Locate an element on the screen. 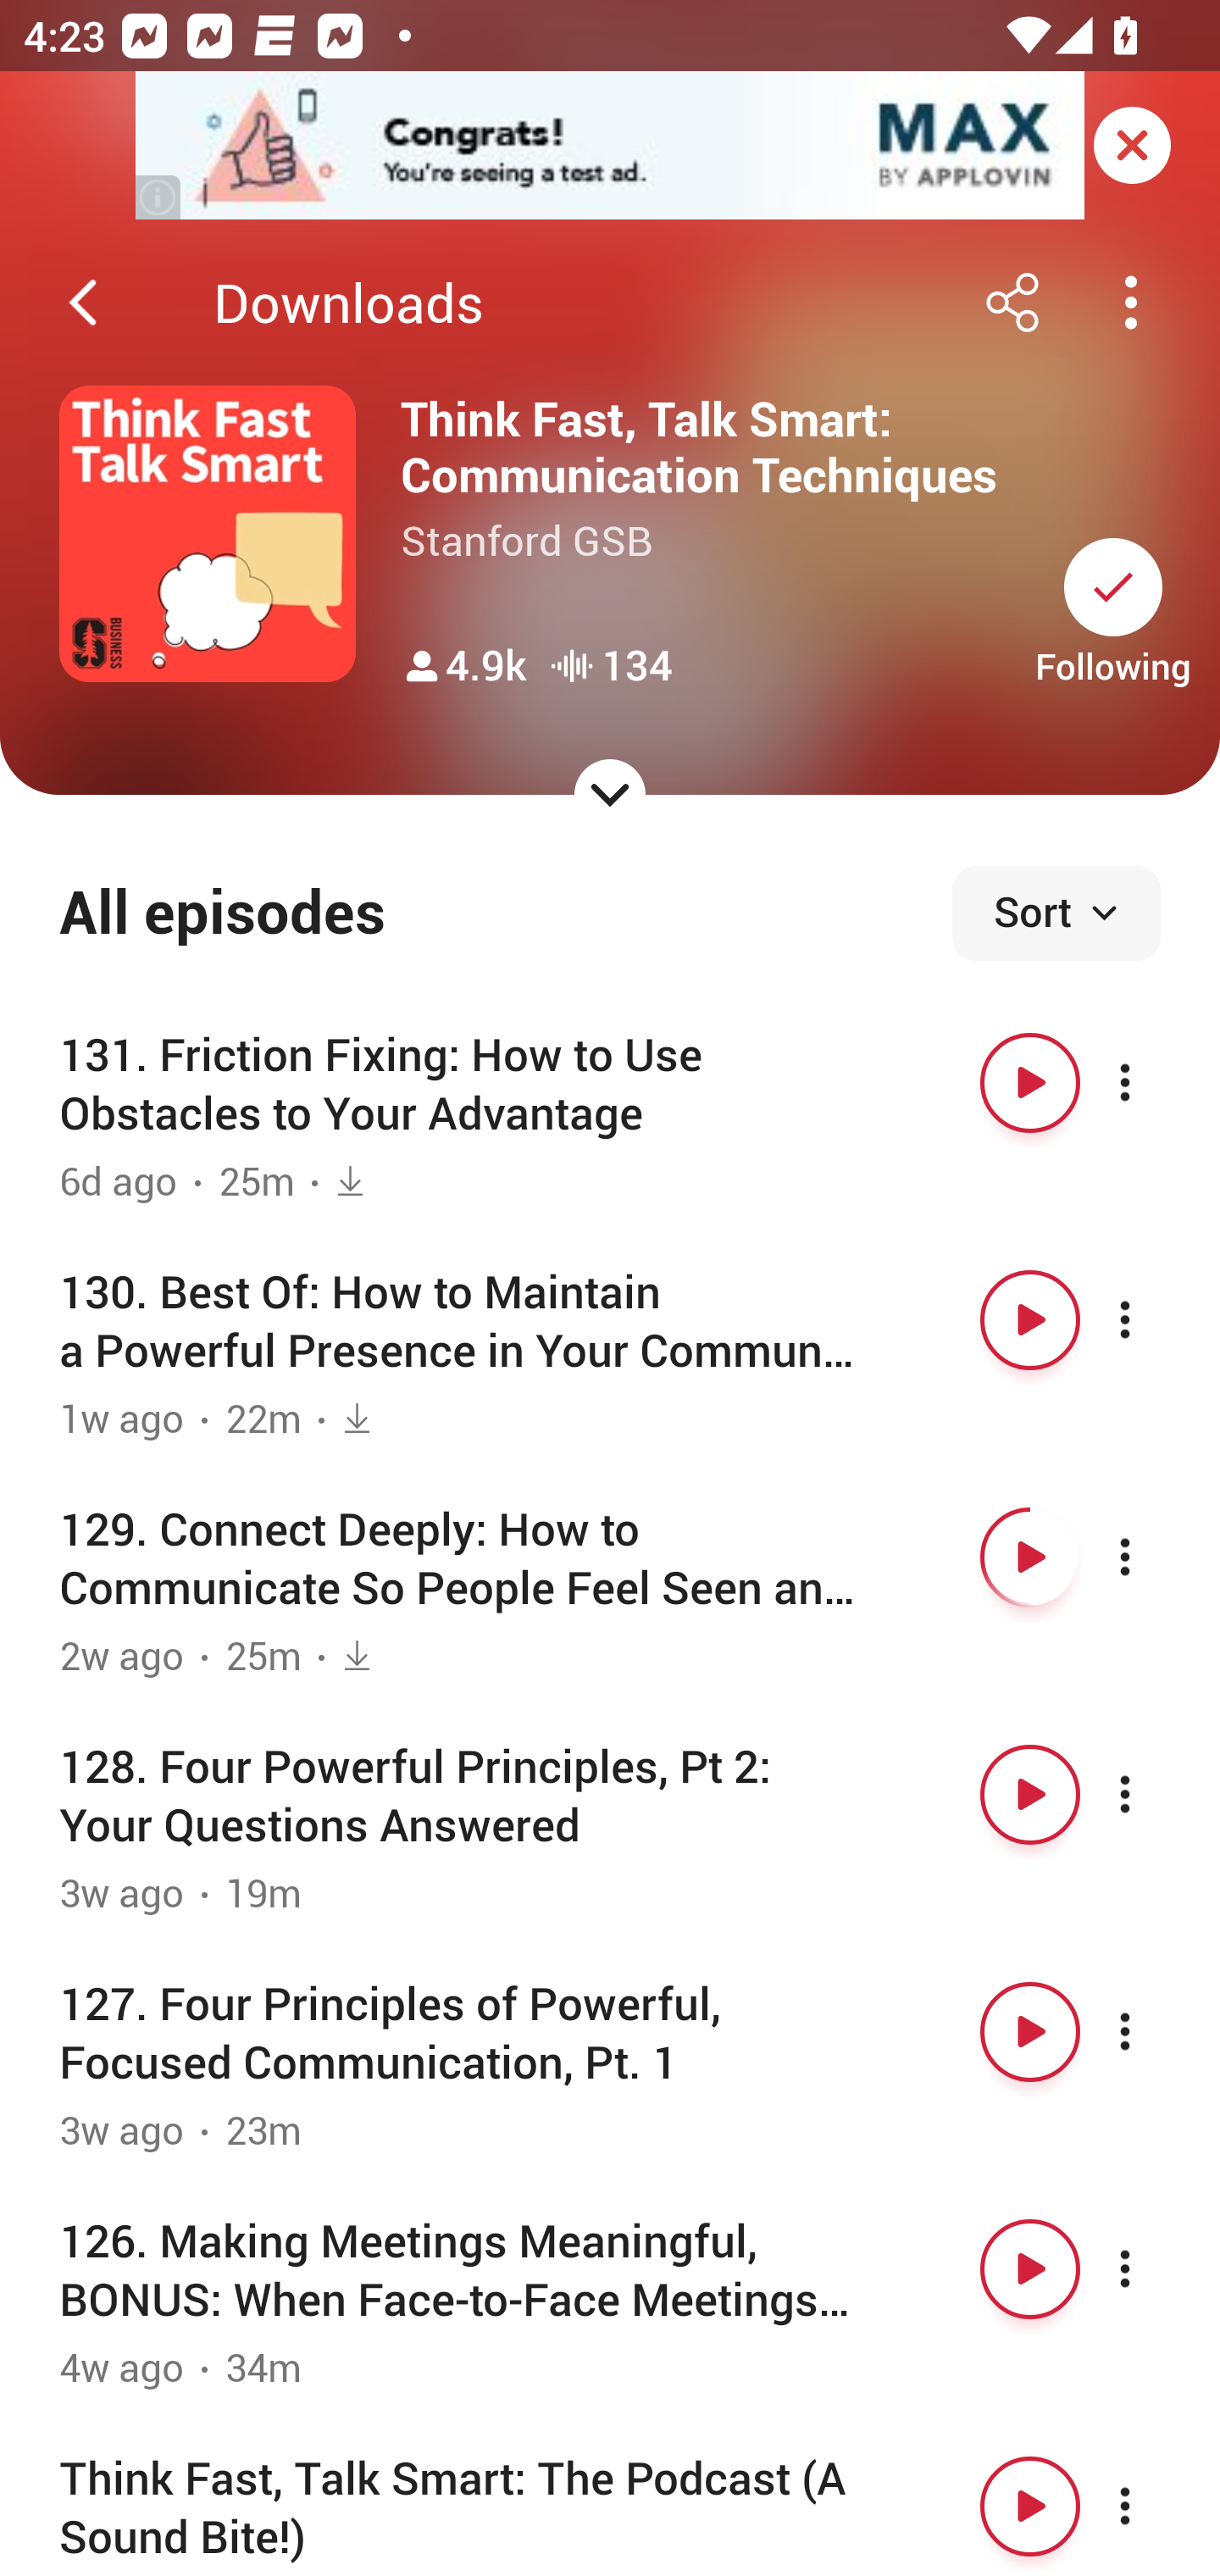 Image resolution: width=1220 pixels, height=2576 pixels. Back is located at coordinates (83, 303).